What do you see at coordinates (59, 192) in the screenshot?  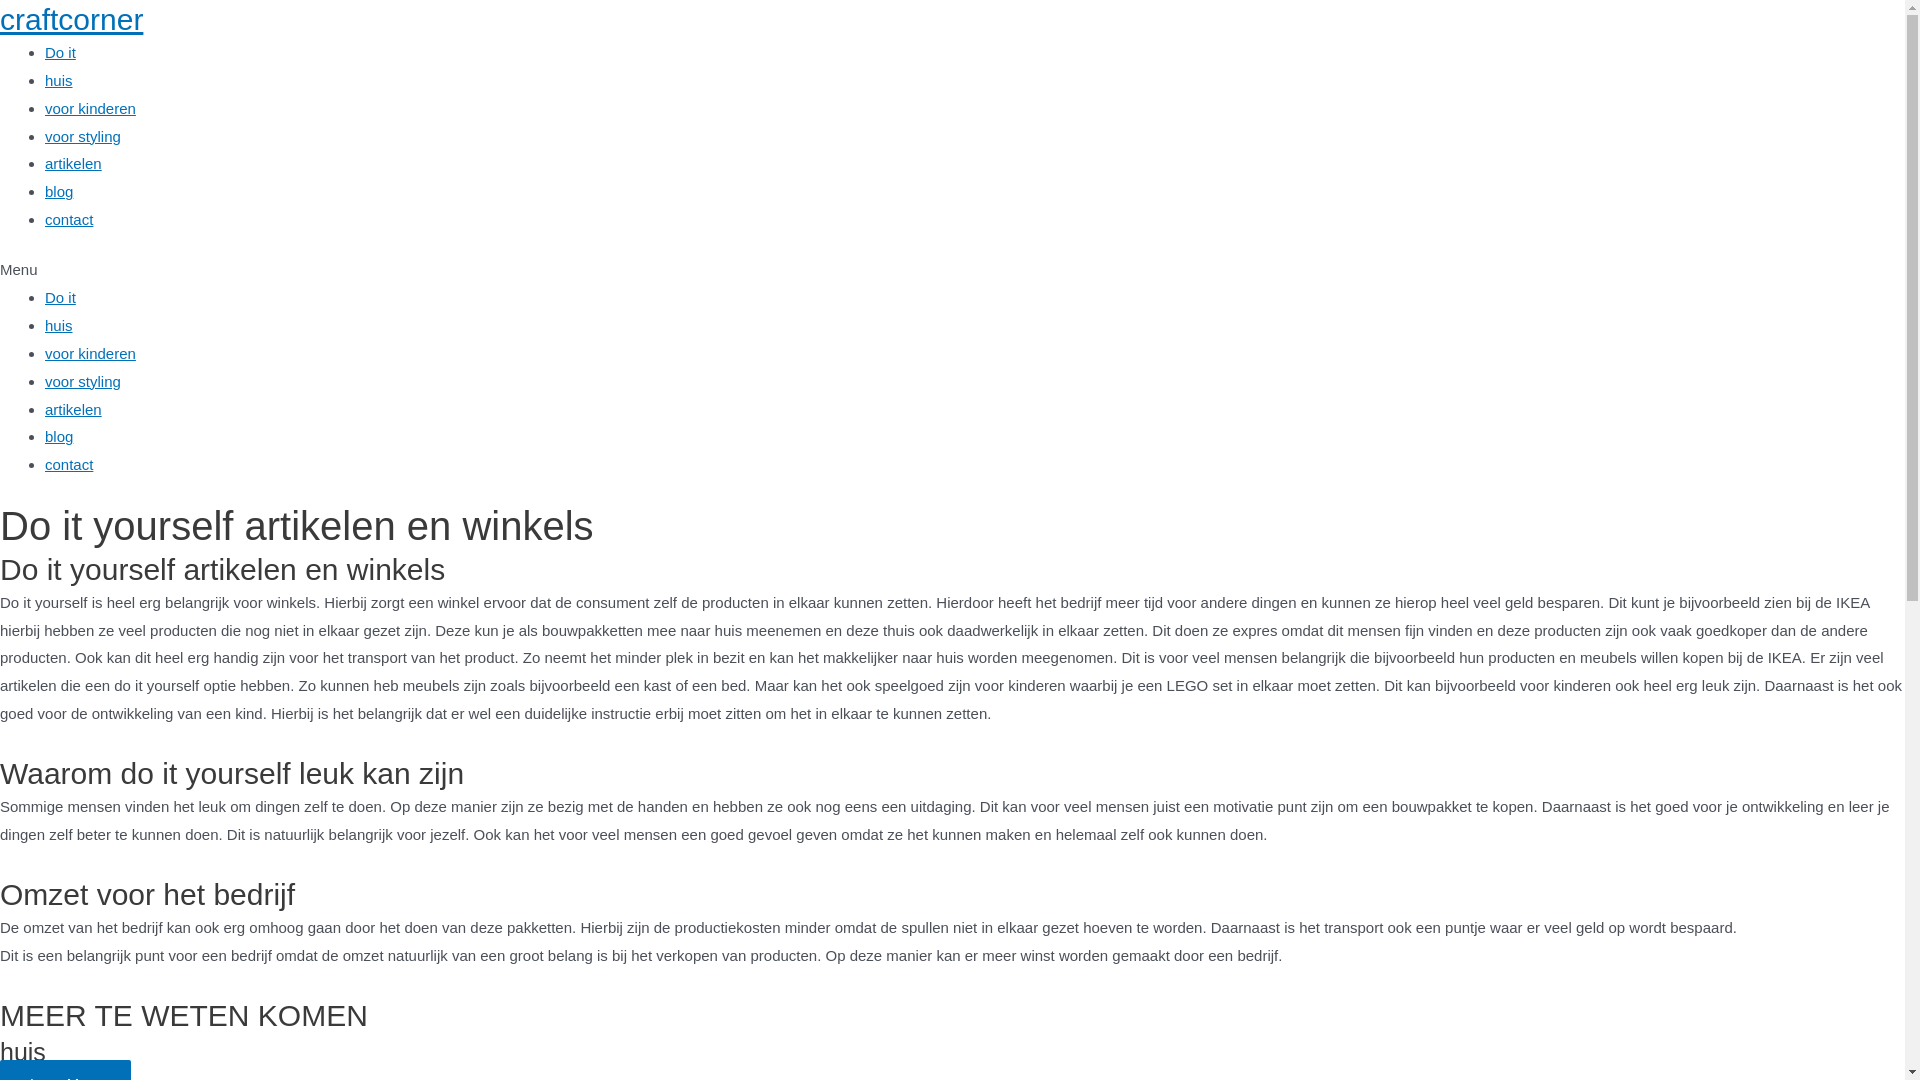 I see `blog` at bounding box center [59, 192].